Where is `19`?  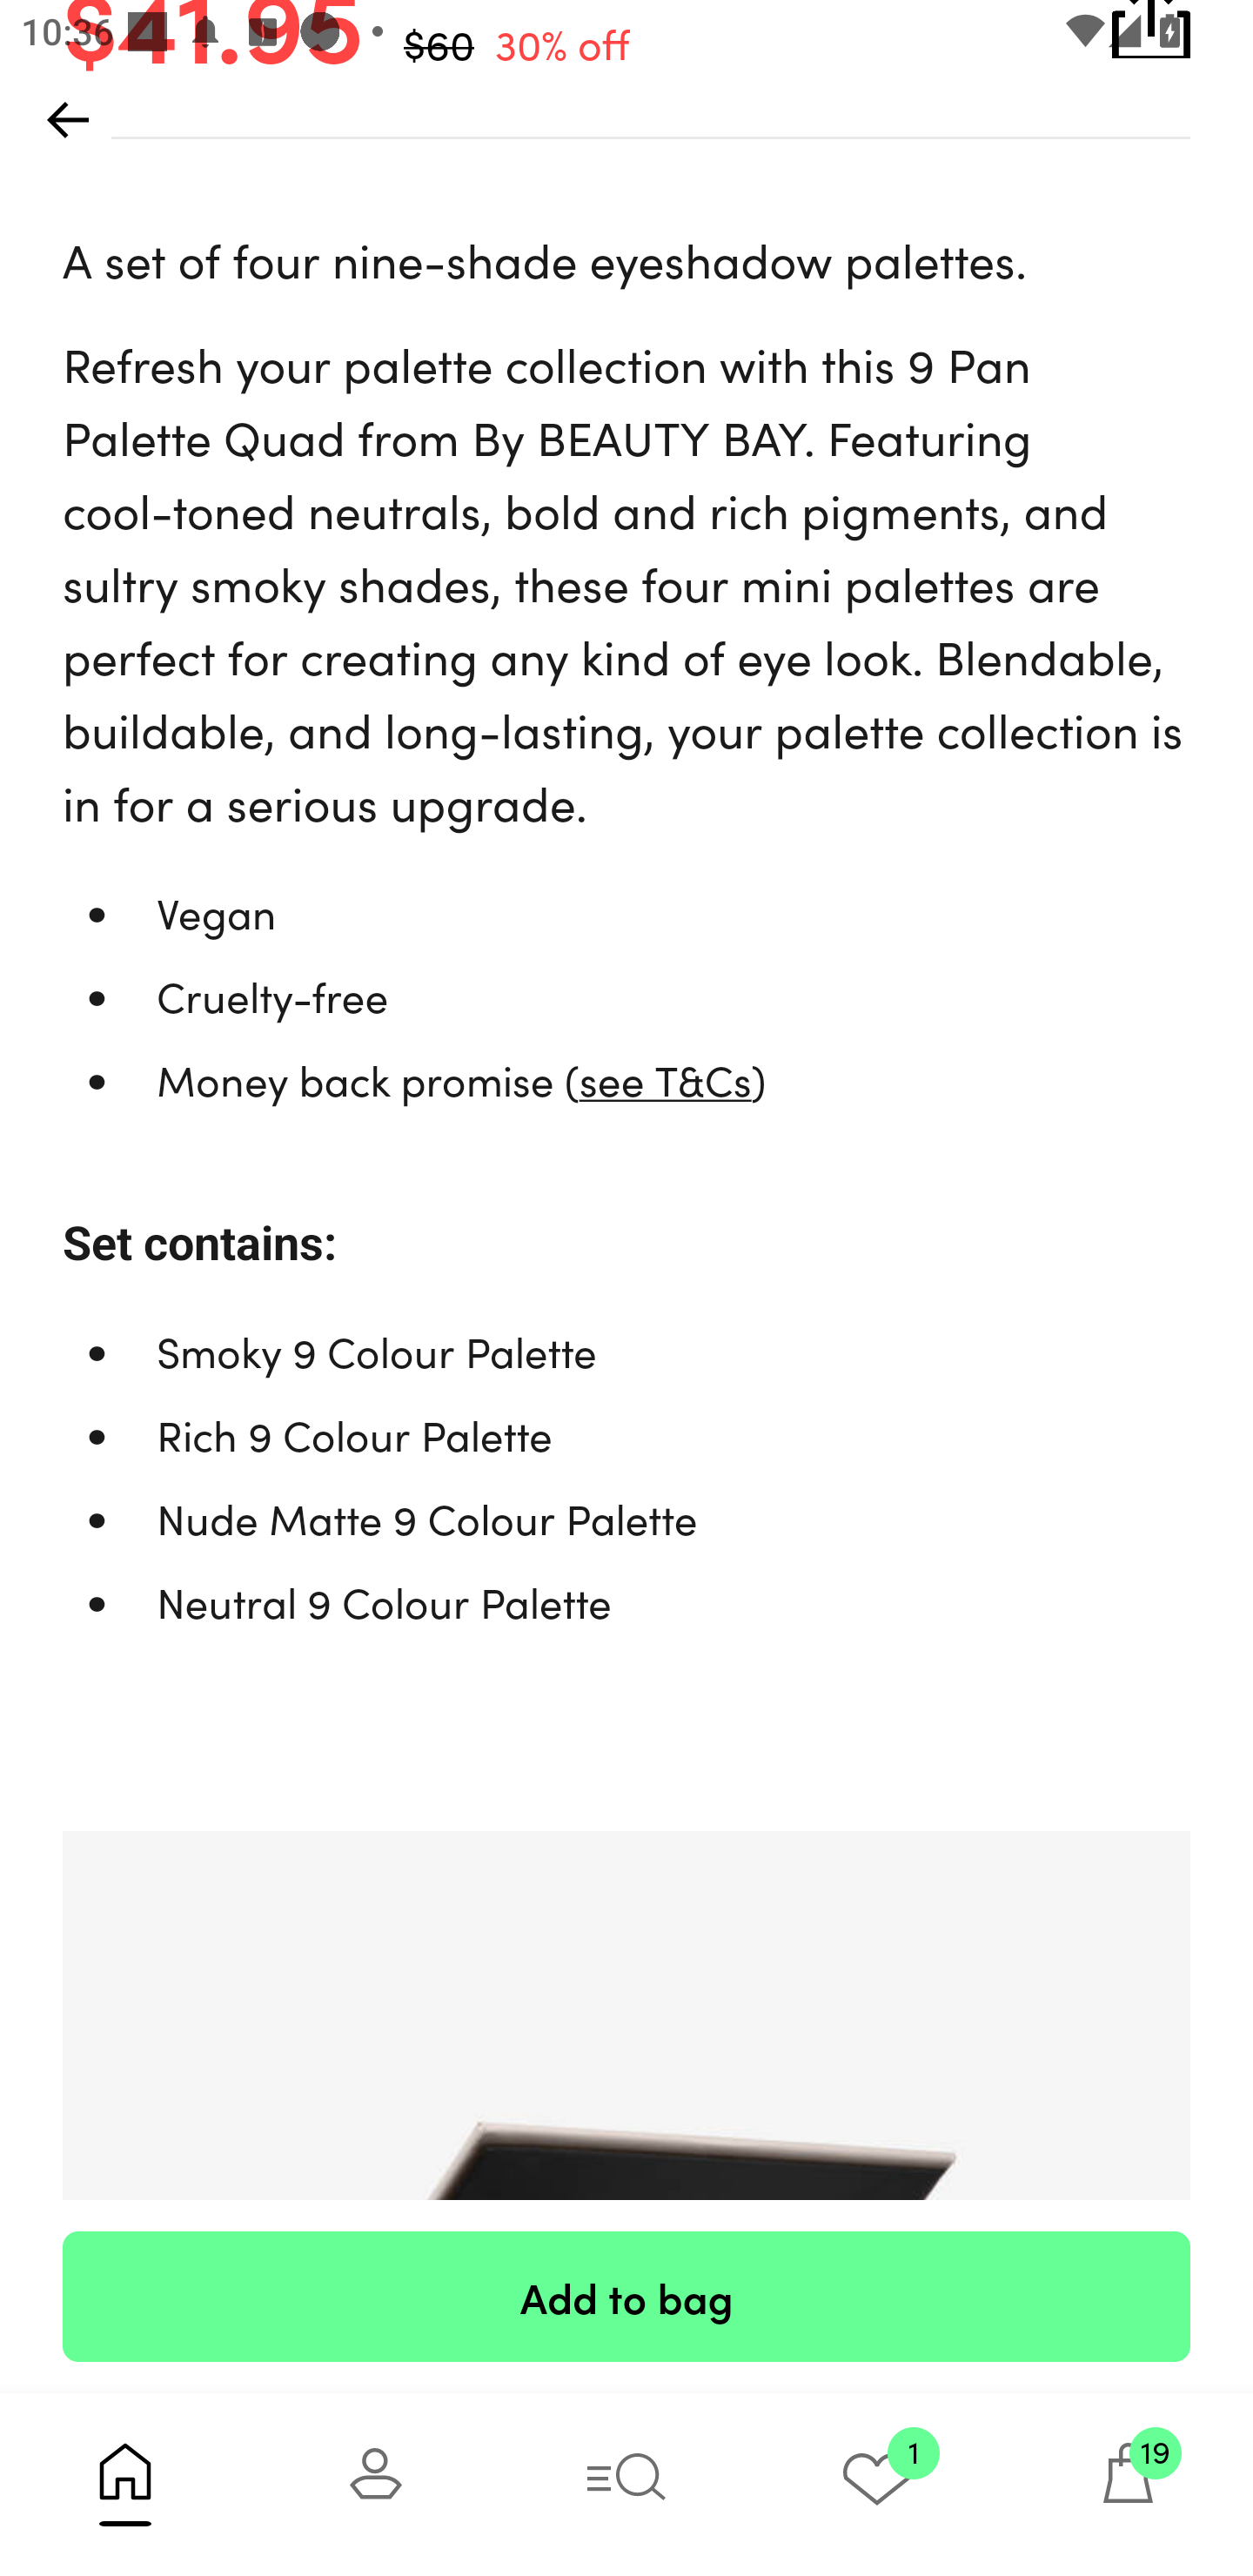 19 is located at coordinates (1128, 2484).